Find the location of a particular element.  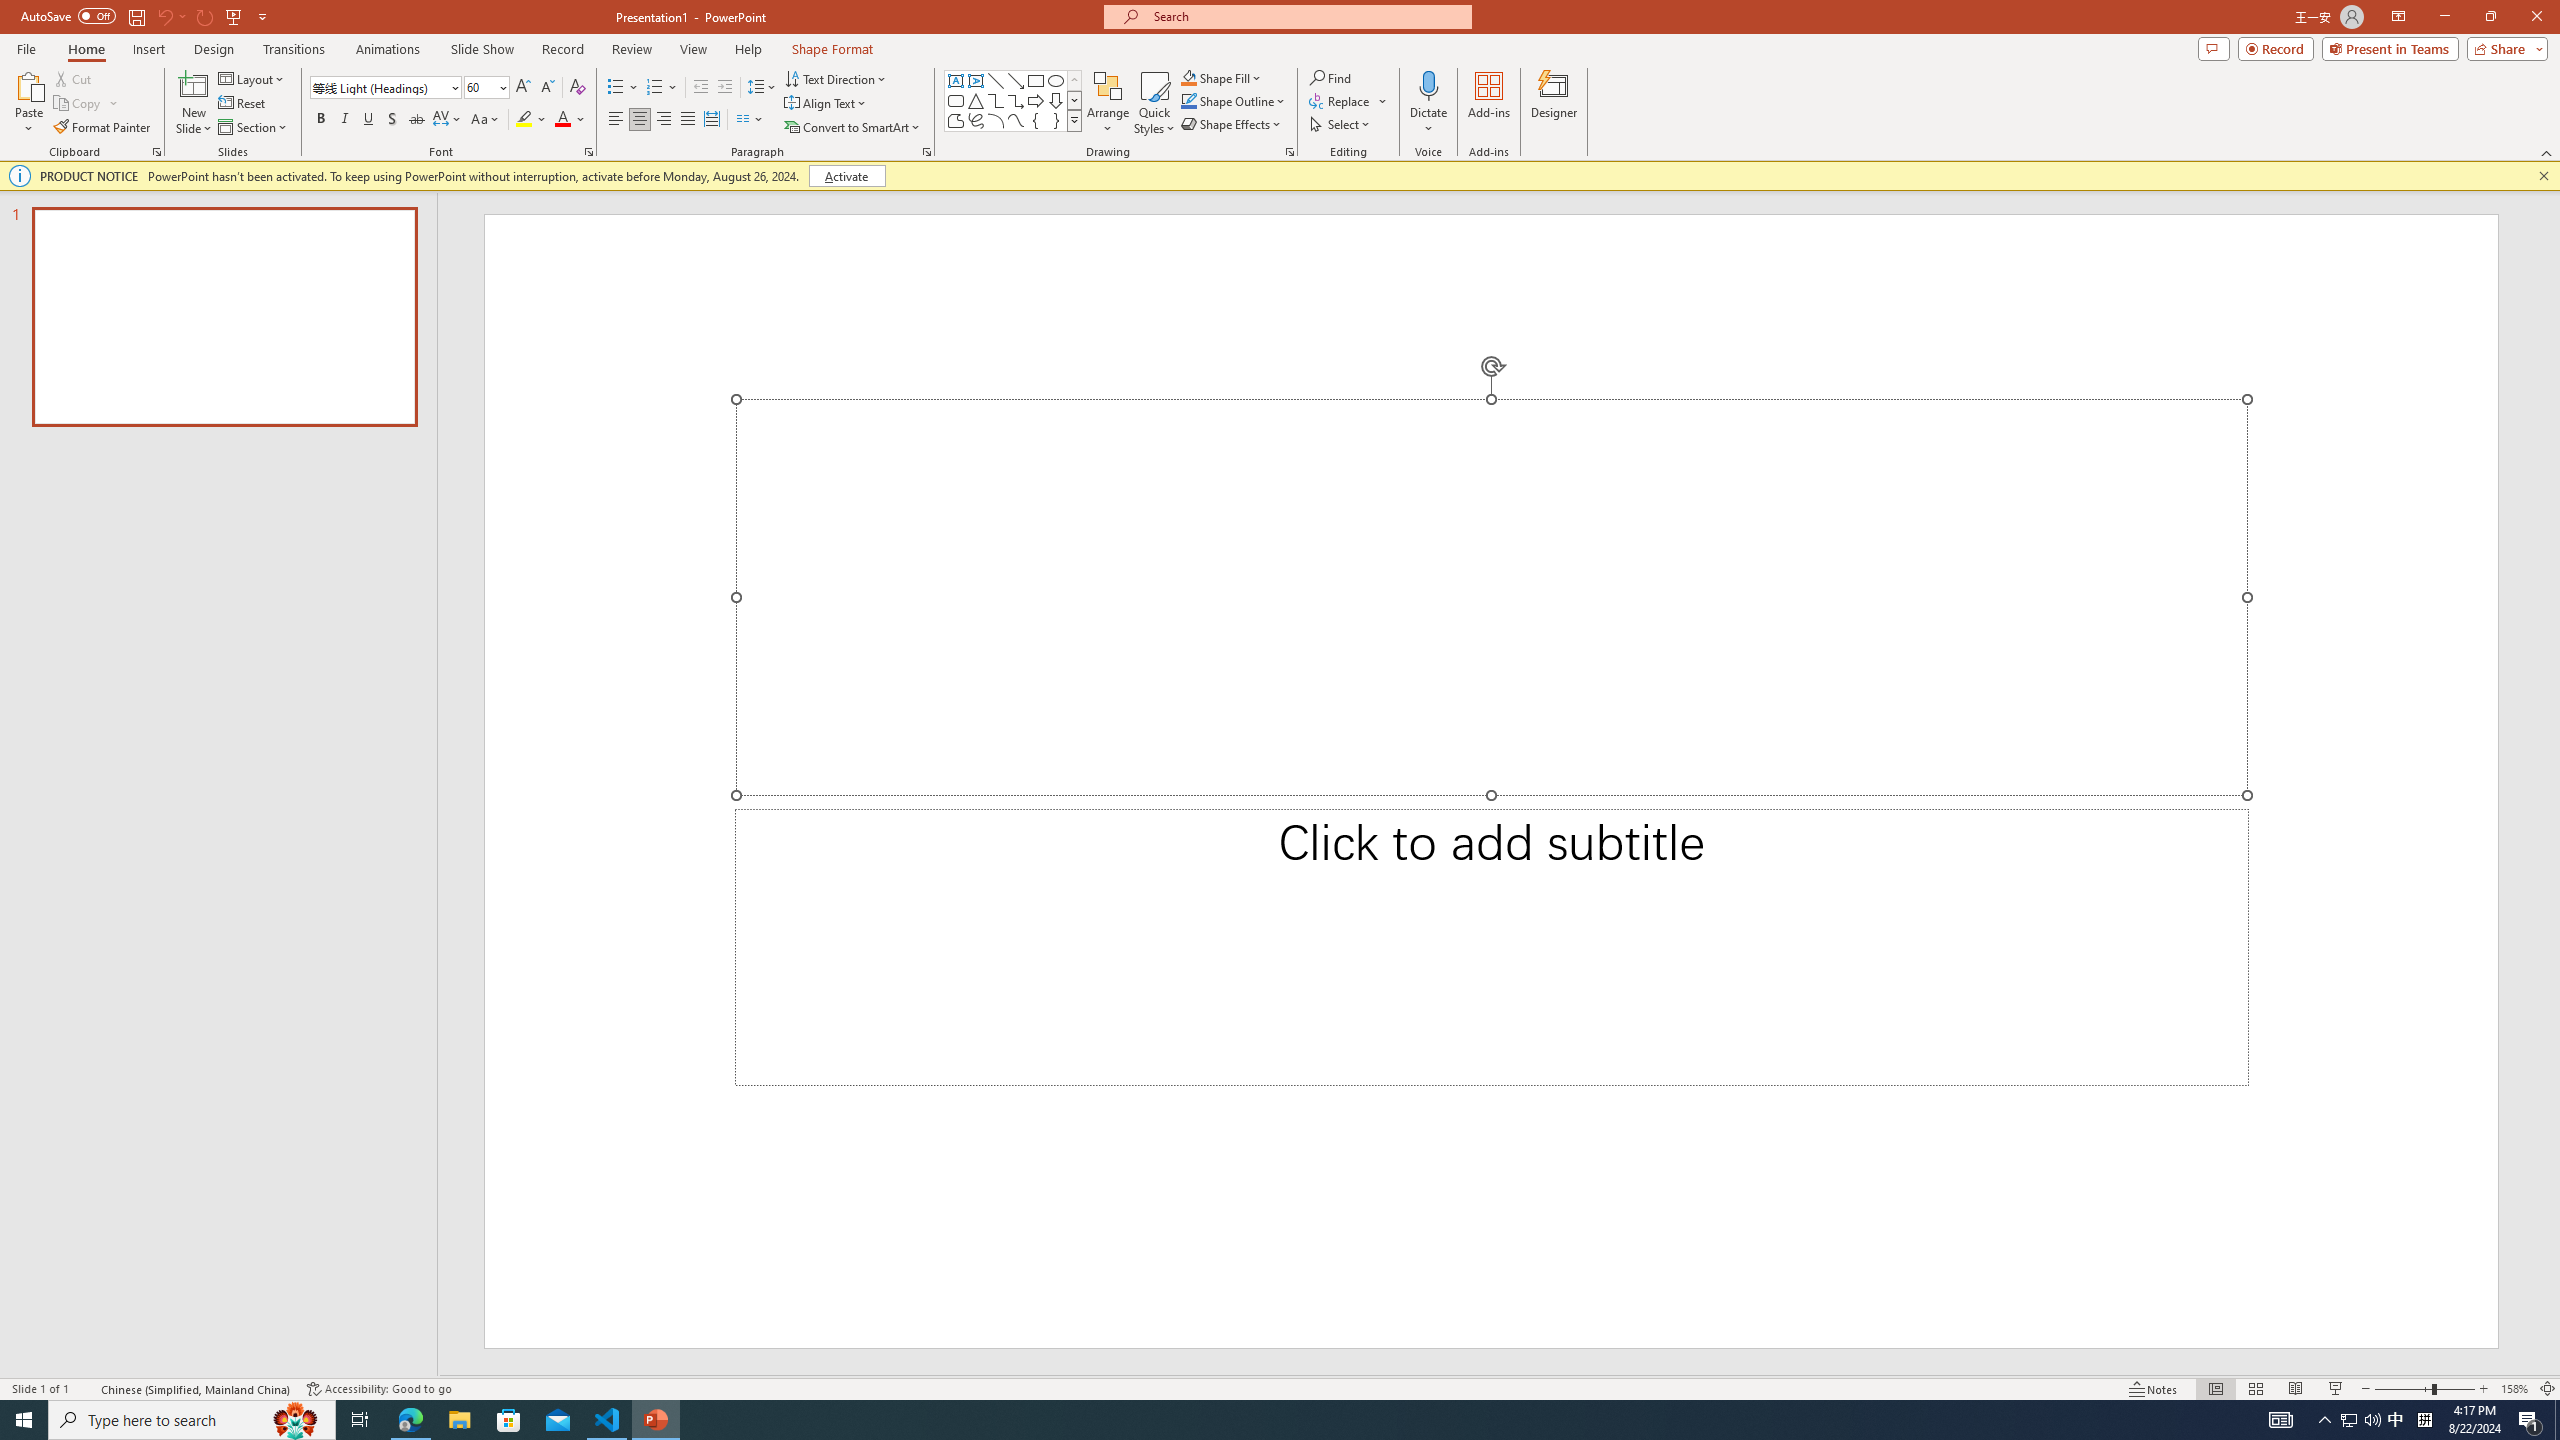

View is located at coordinates (694, 49).